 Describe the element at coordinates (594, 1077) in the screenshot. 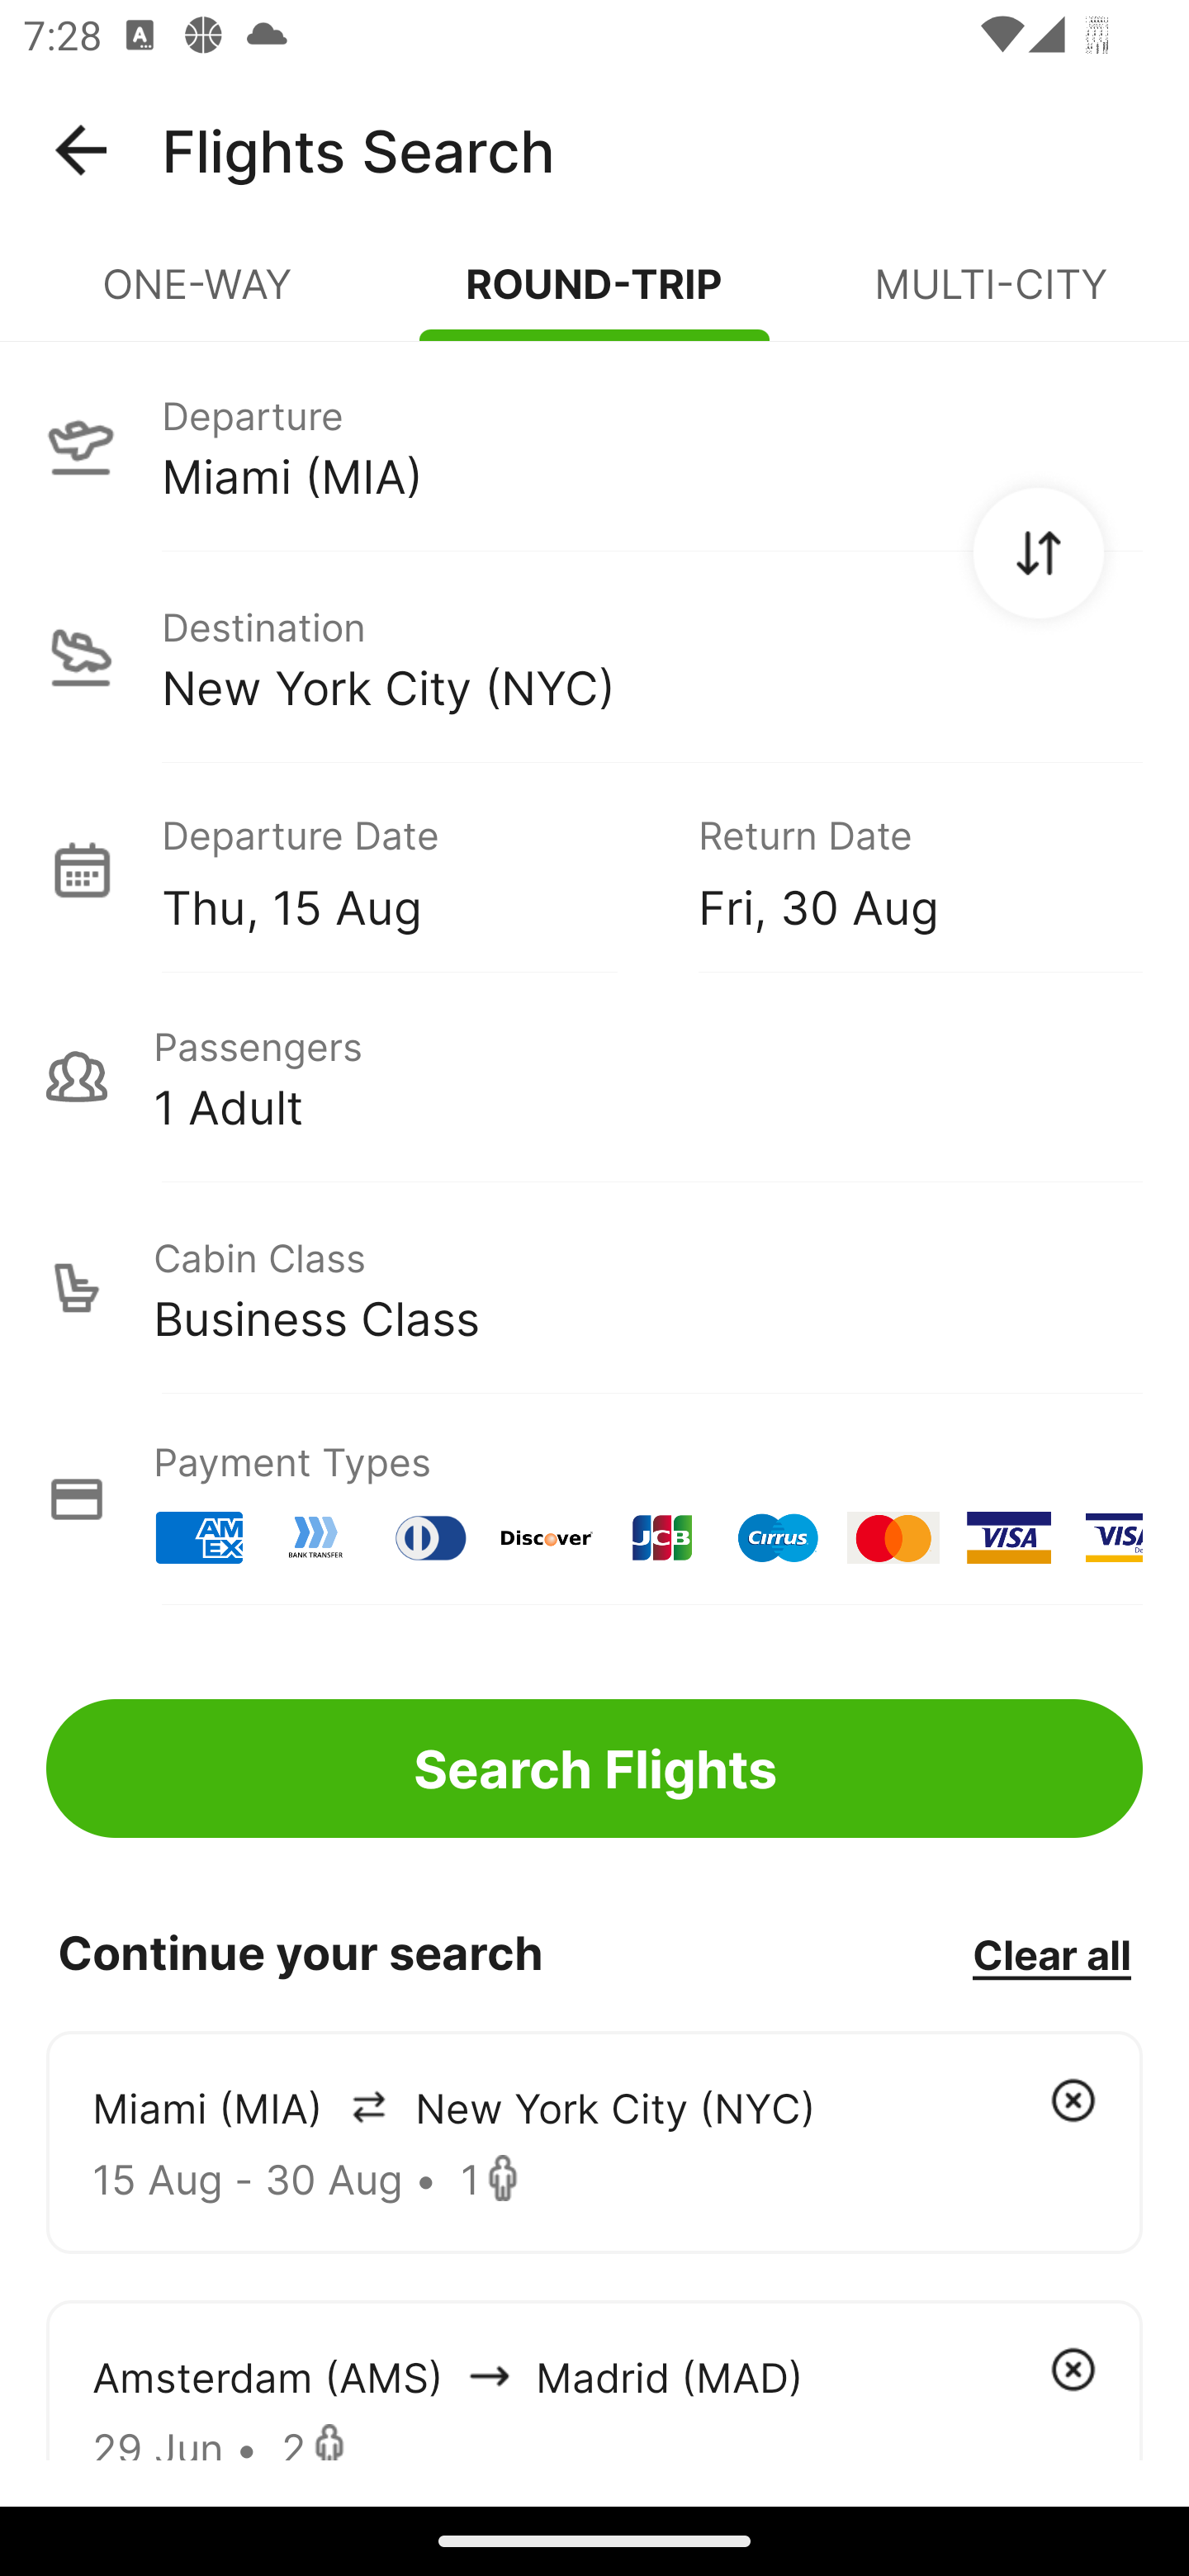

I see `Passengers 1 Adult` at that location.